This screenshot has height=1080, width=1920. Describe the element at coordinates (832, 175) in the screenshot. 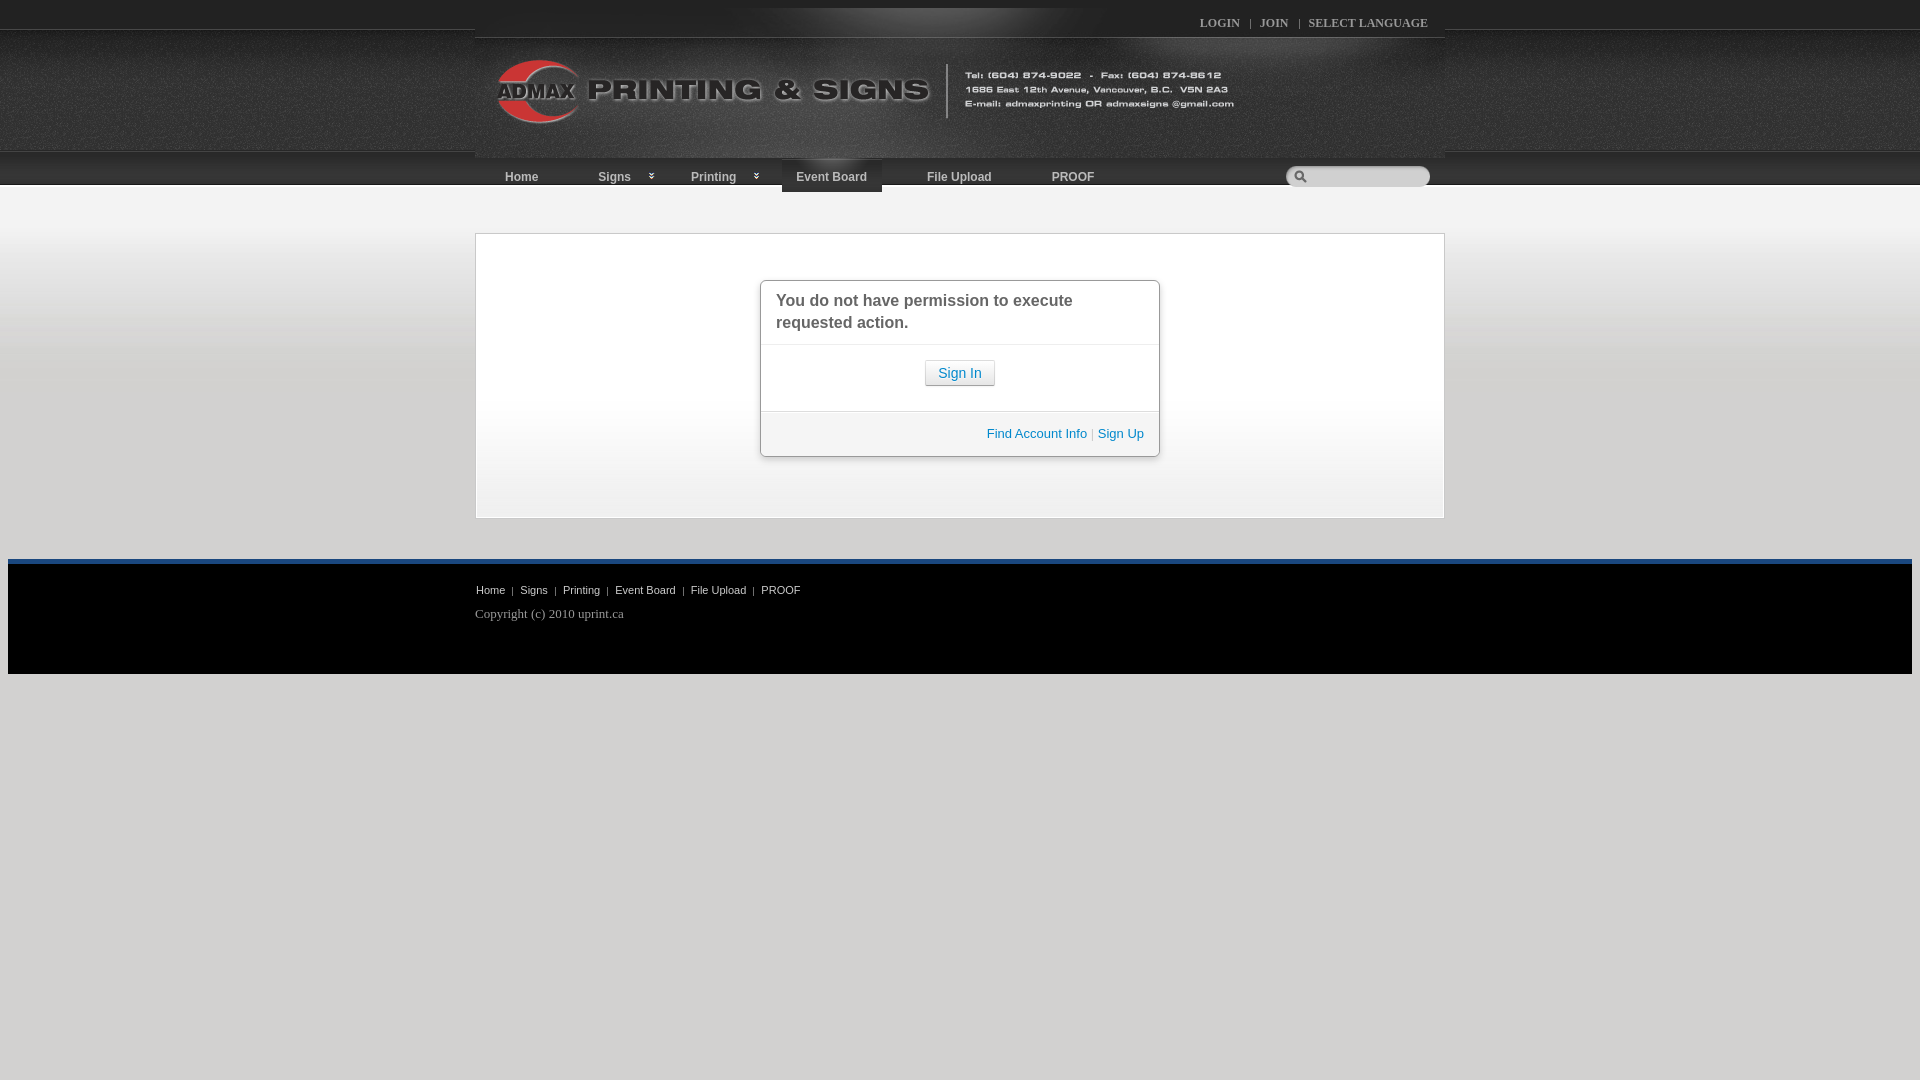

I see `Event Board` at that location.